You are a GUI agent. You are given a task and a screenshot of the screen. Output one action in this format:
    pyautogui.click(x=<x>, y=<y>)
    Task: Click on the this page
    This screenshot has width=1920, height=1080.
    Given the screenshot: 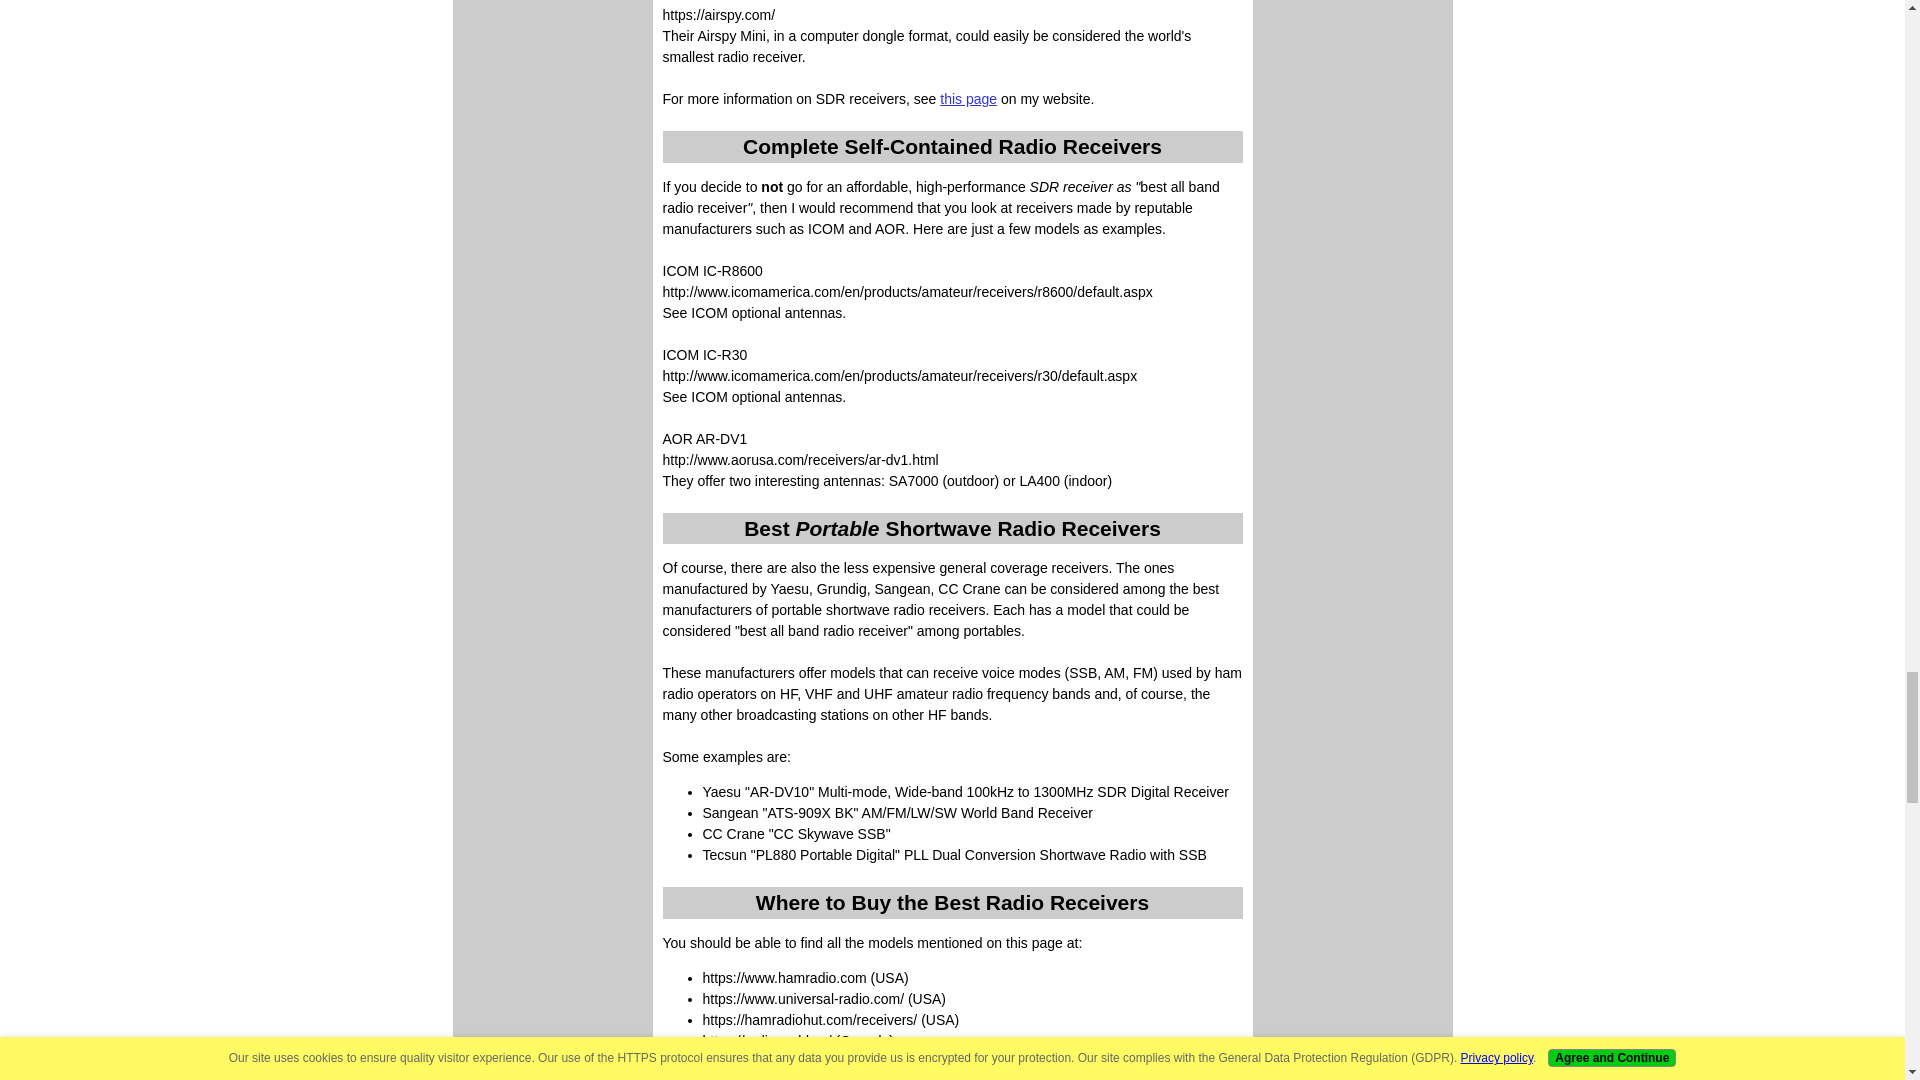 What is the action you would take?
    pyautogui.click(x=968, y=98)
    